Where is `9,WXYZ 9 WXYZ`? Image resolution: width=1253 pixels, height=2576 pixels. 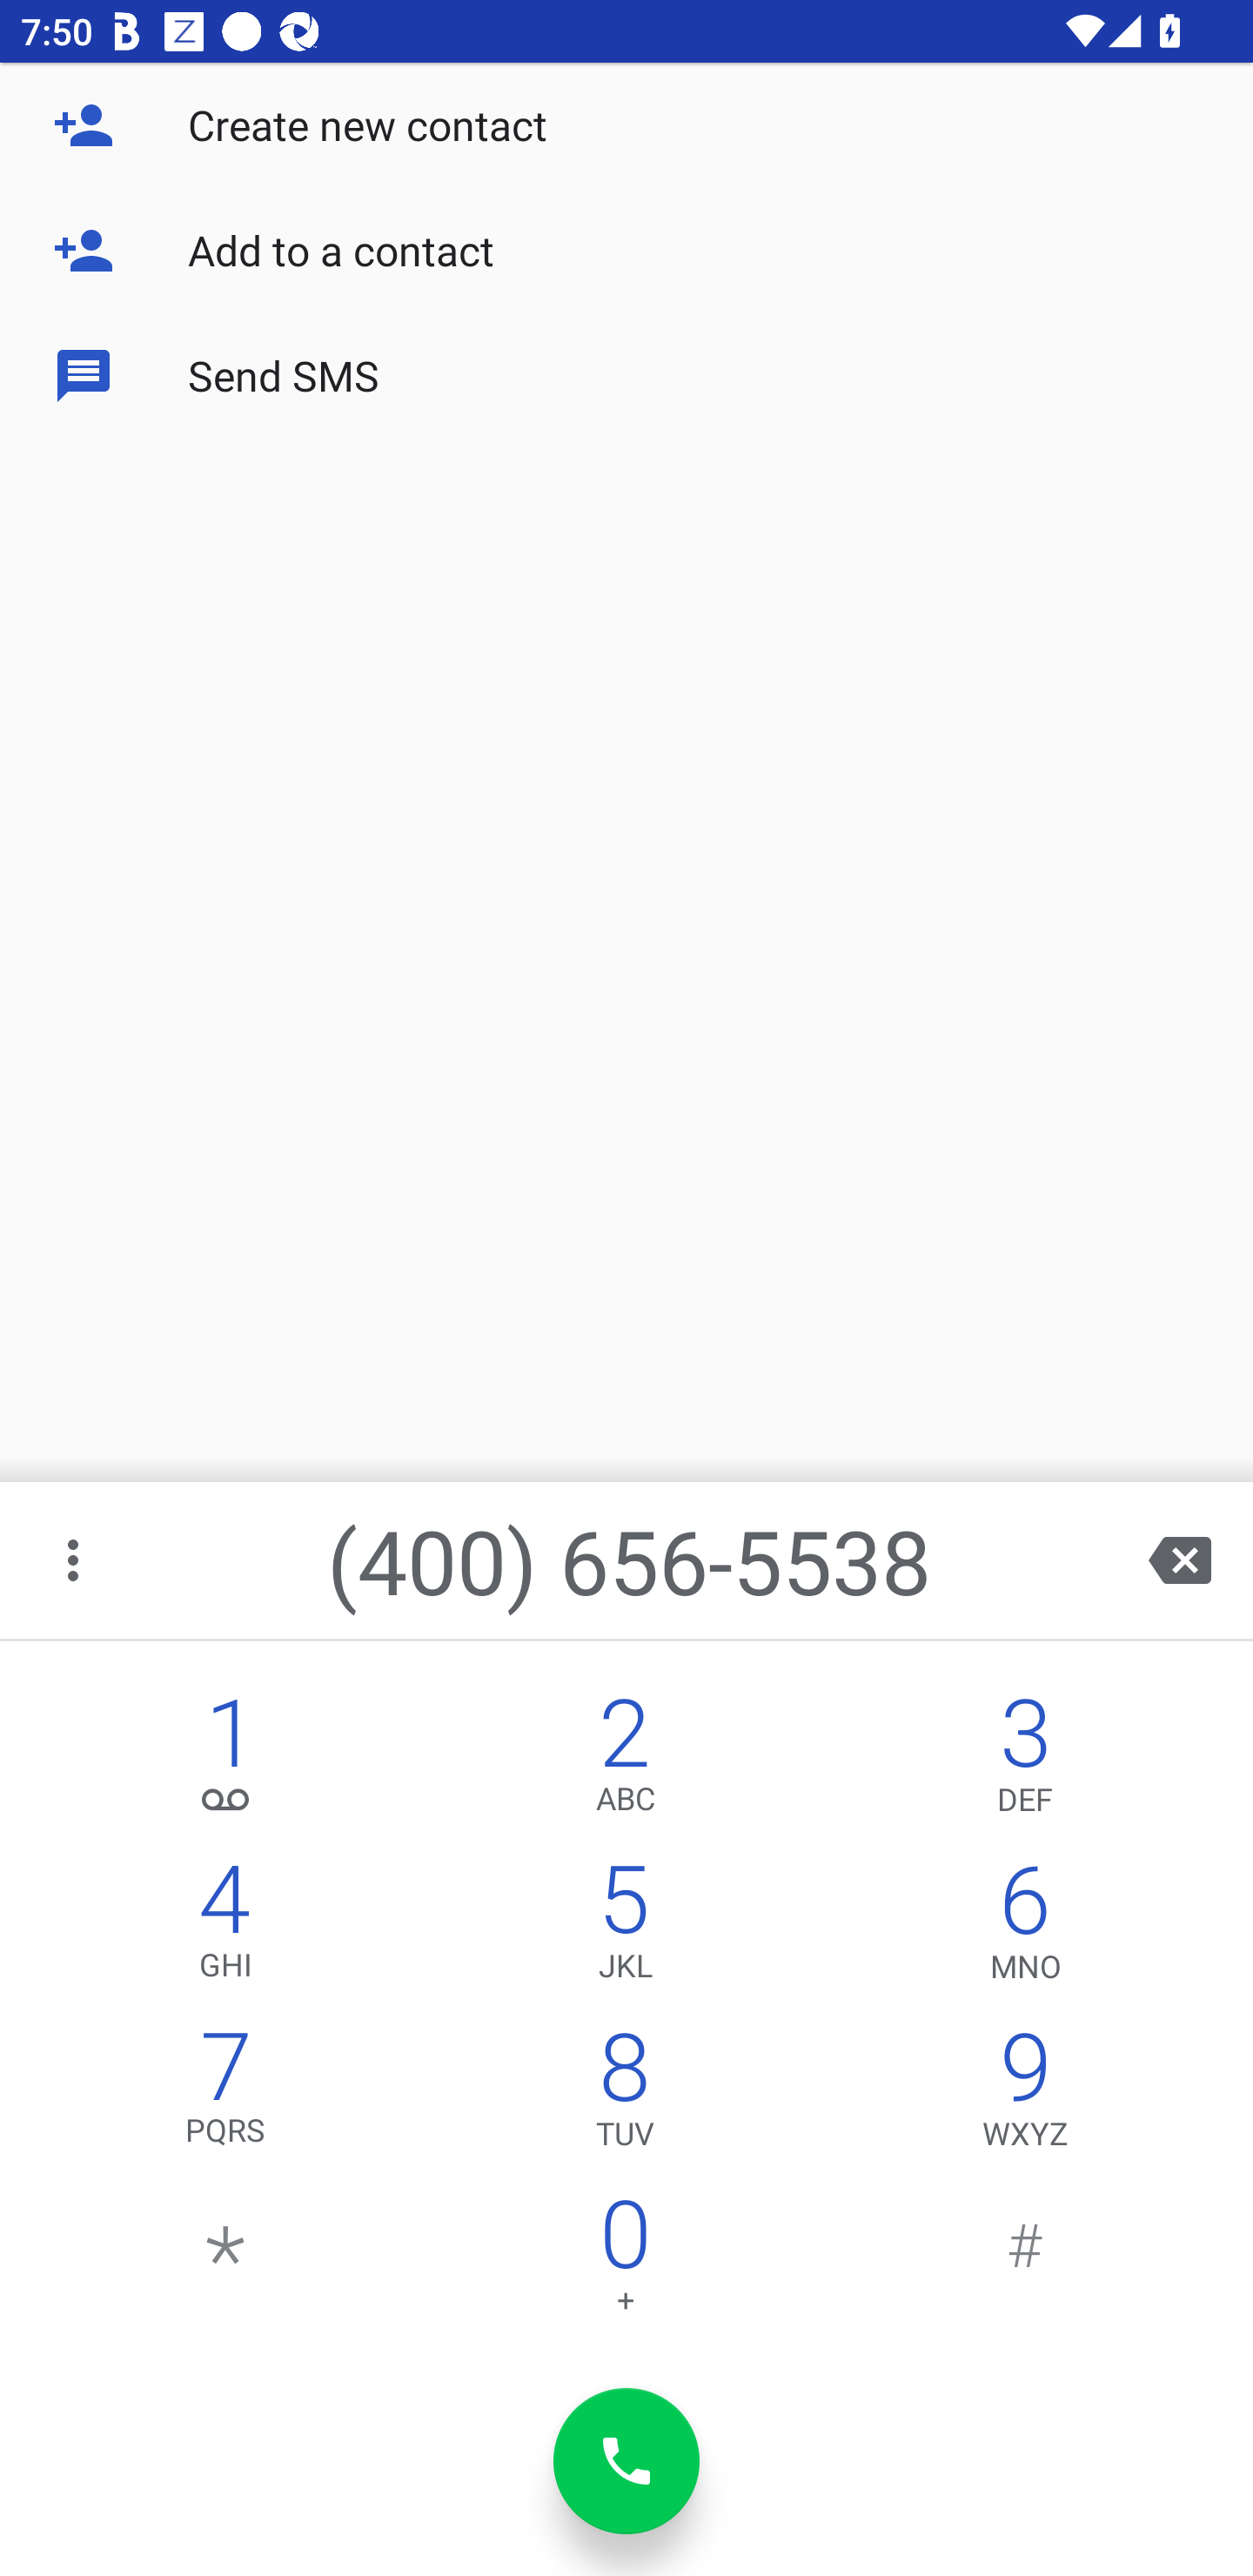 9,WXYZ 9 WXYZ is located at coordinates (1025, 2096).